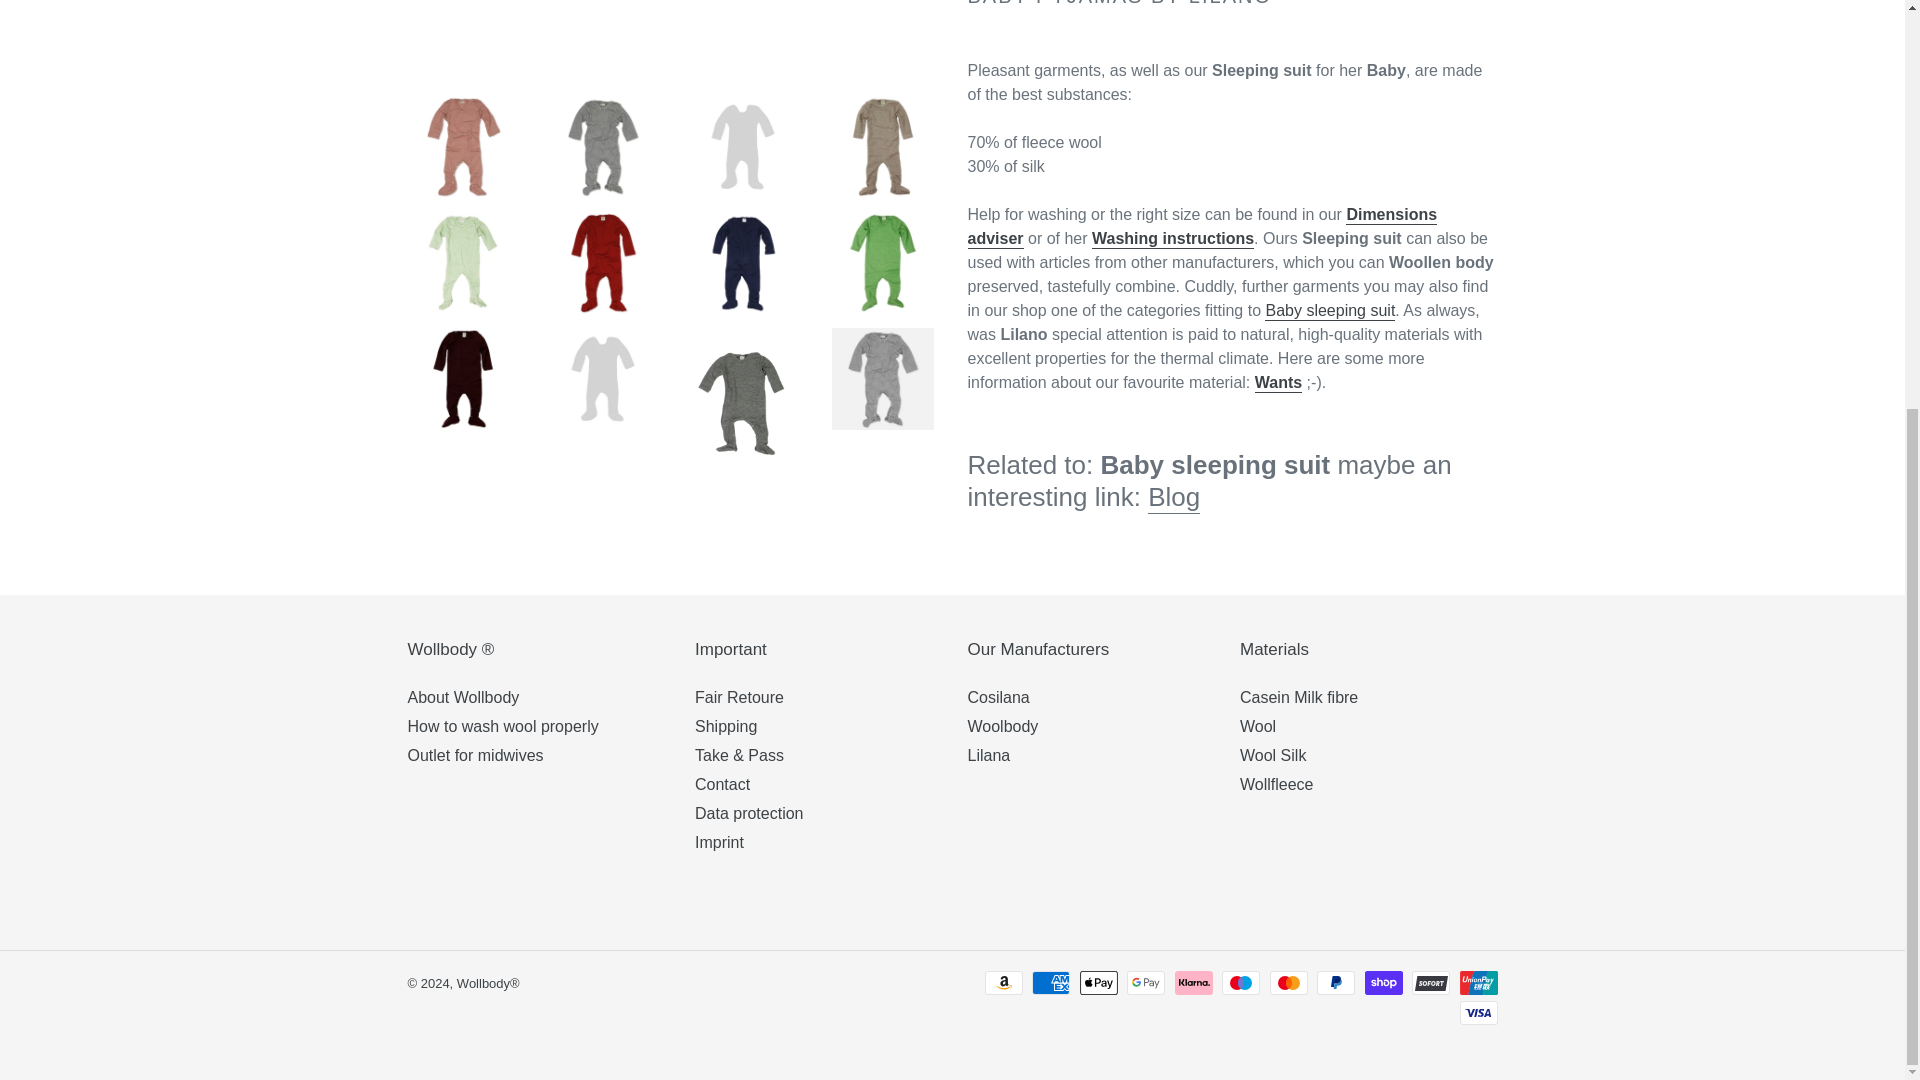  I want to click on BabySchlafanzugLilano, so click(1330, 311).